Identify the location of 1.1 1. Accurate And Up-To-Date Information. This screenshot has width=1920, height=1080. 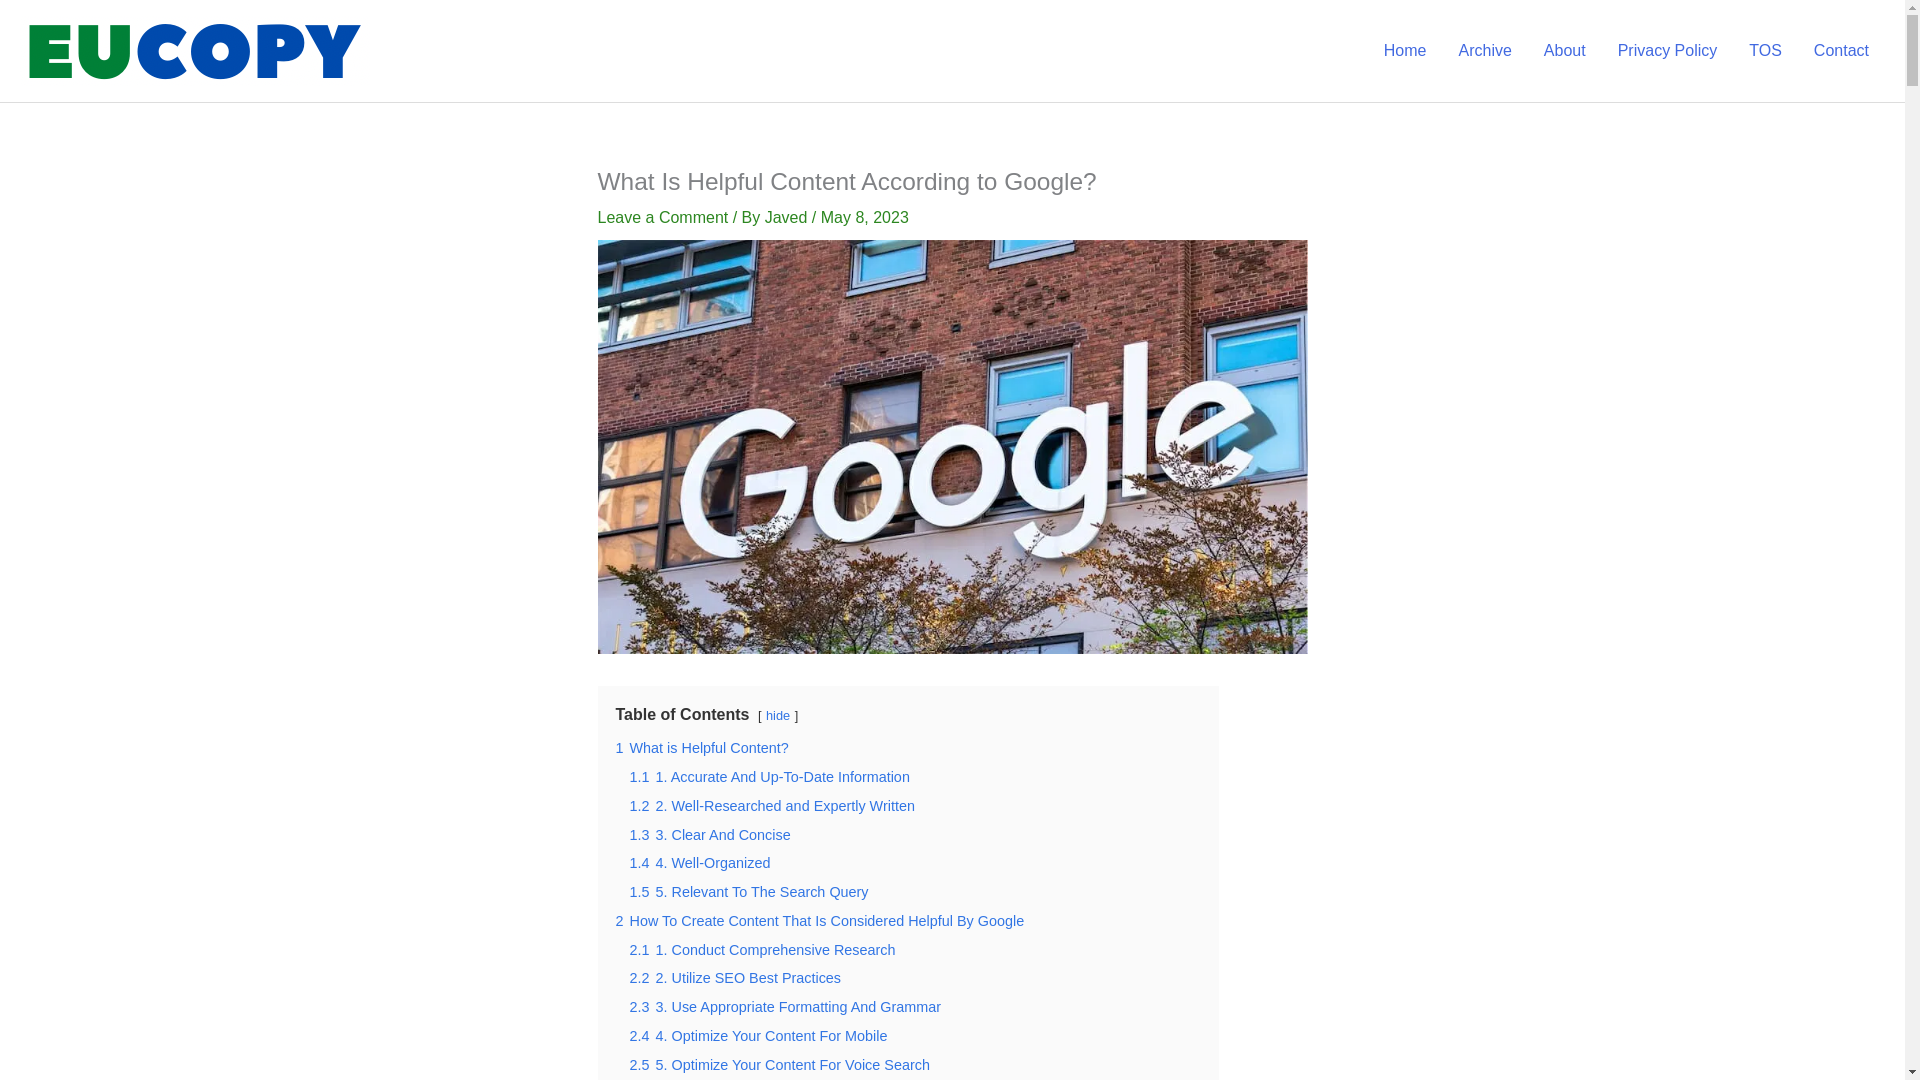
(770, 776).